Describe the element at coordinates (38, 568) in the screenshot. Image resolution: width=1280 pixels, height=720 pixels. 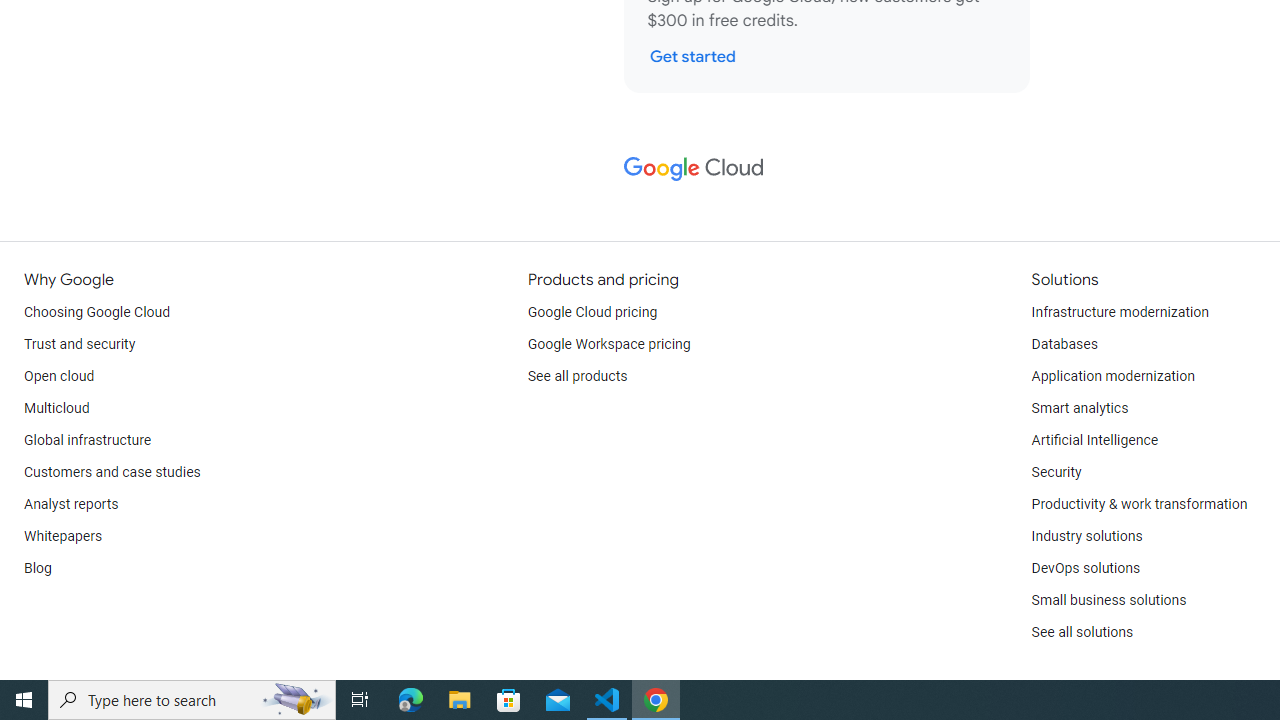
I see `Blog` at that location.